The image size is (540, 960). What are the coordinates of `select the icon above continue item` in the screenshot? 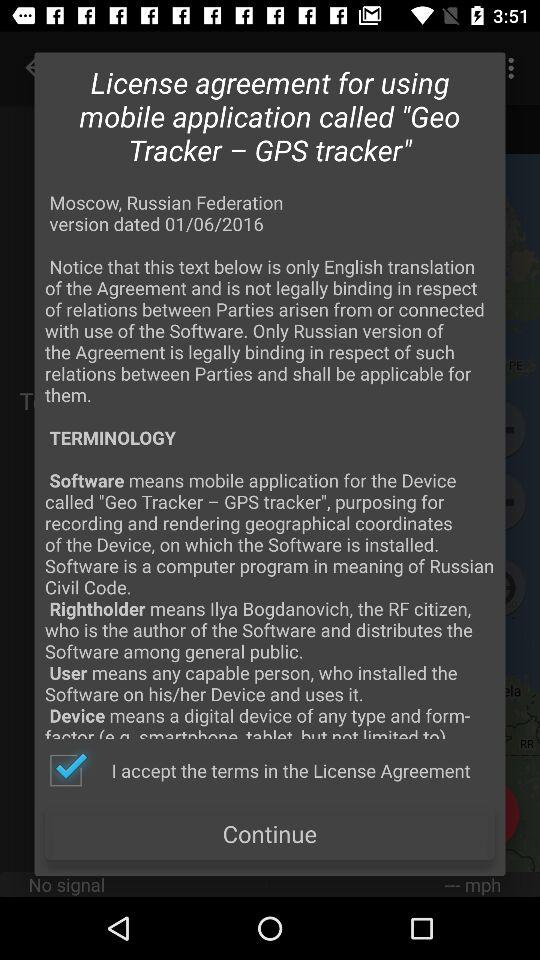 It's located at (259, 770).